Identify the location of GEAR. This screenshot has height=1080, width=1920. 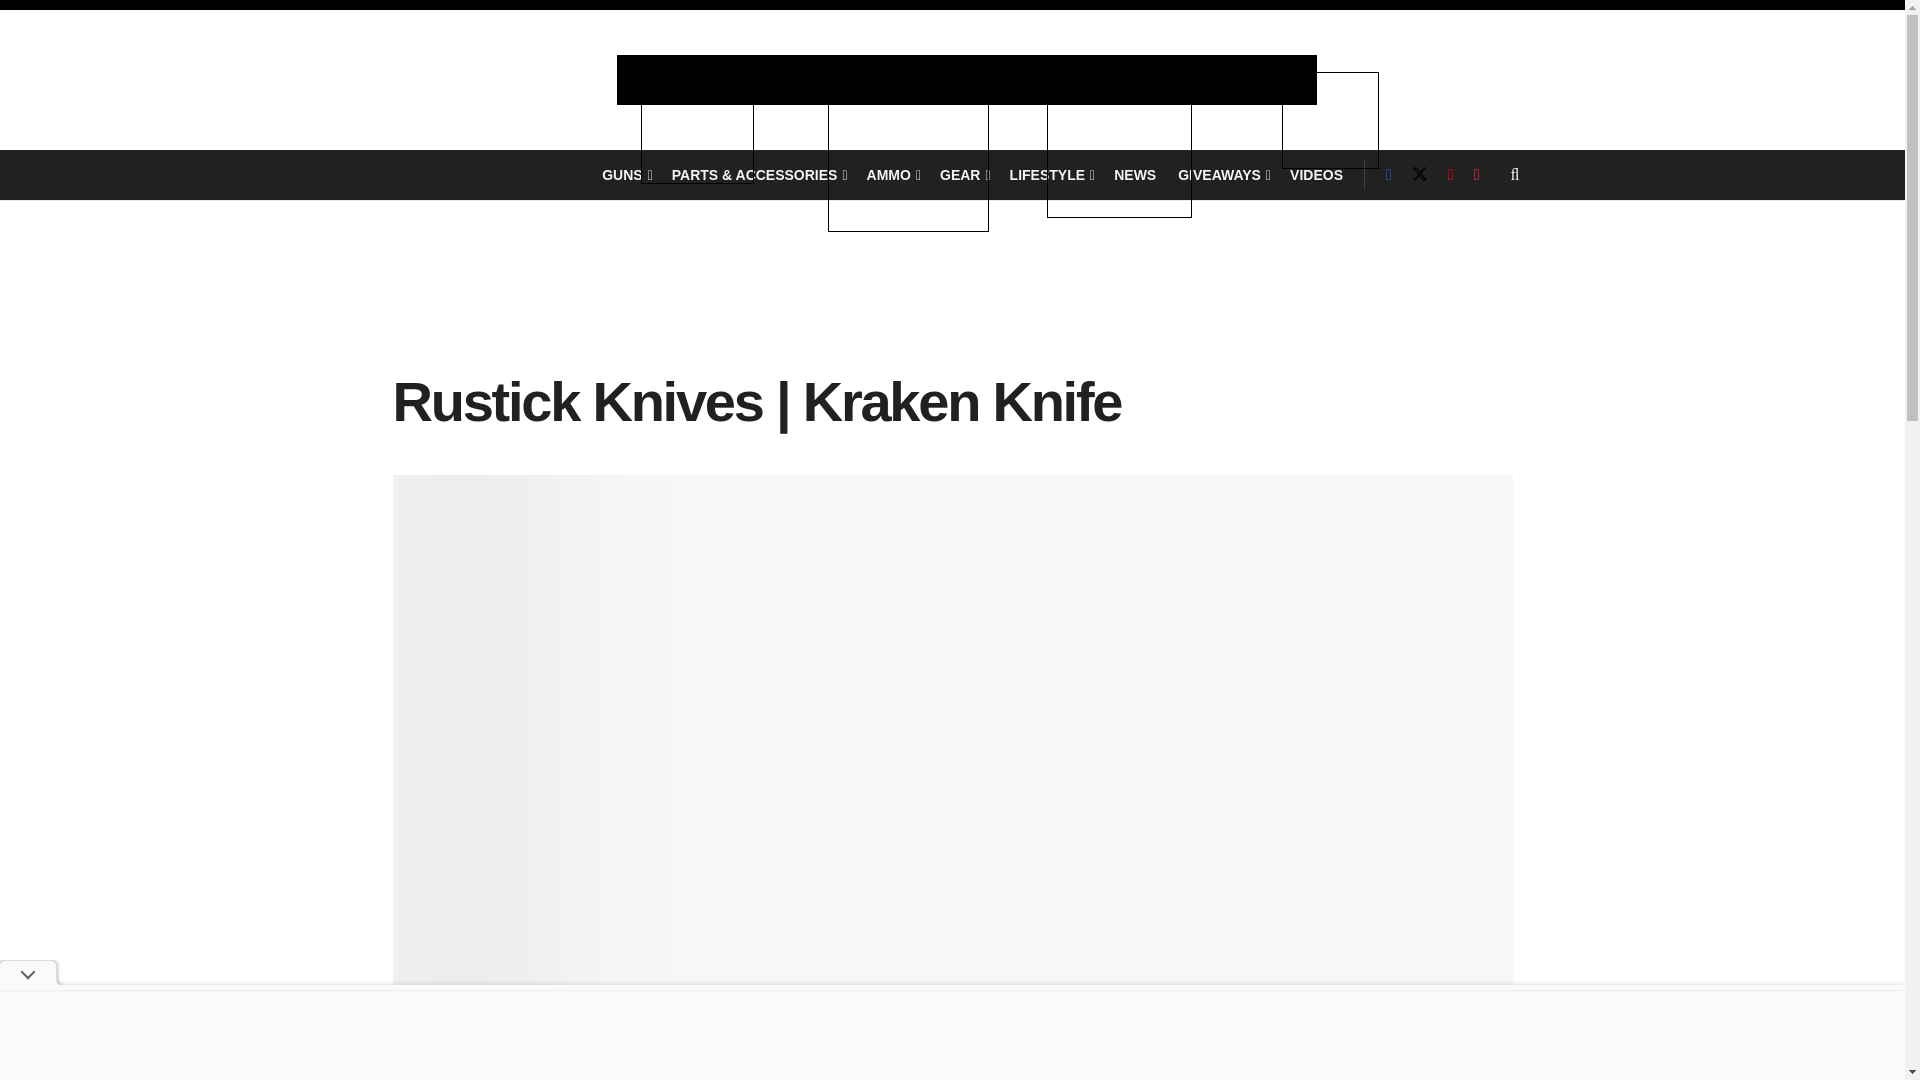
(964, 174).